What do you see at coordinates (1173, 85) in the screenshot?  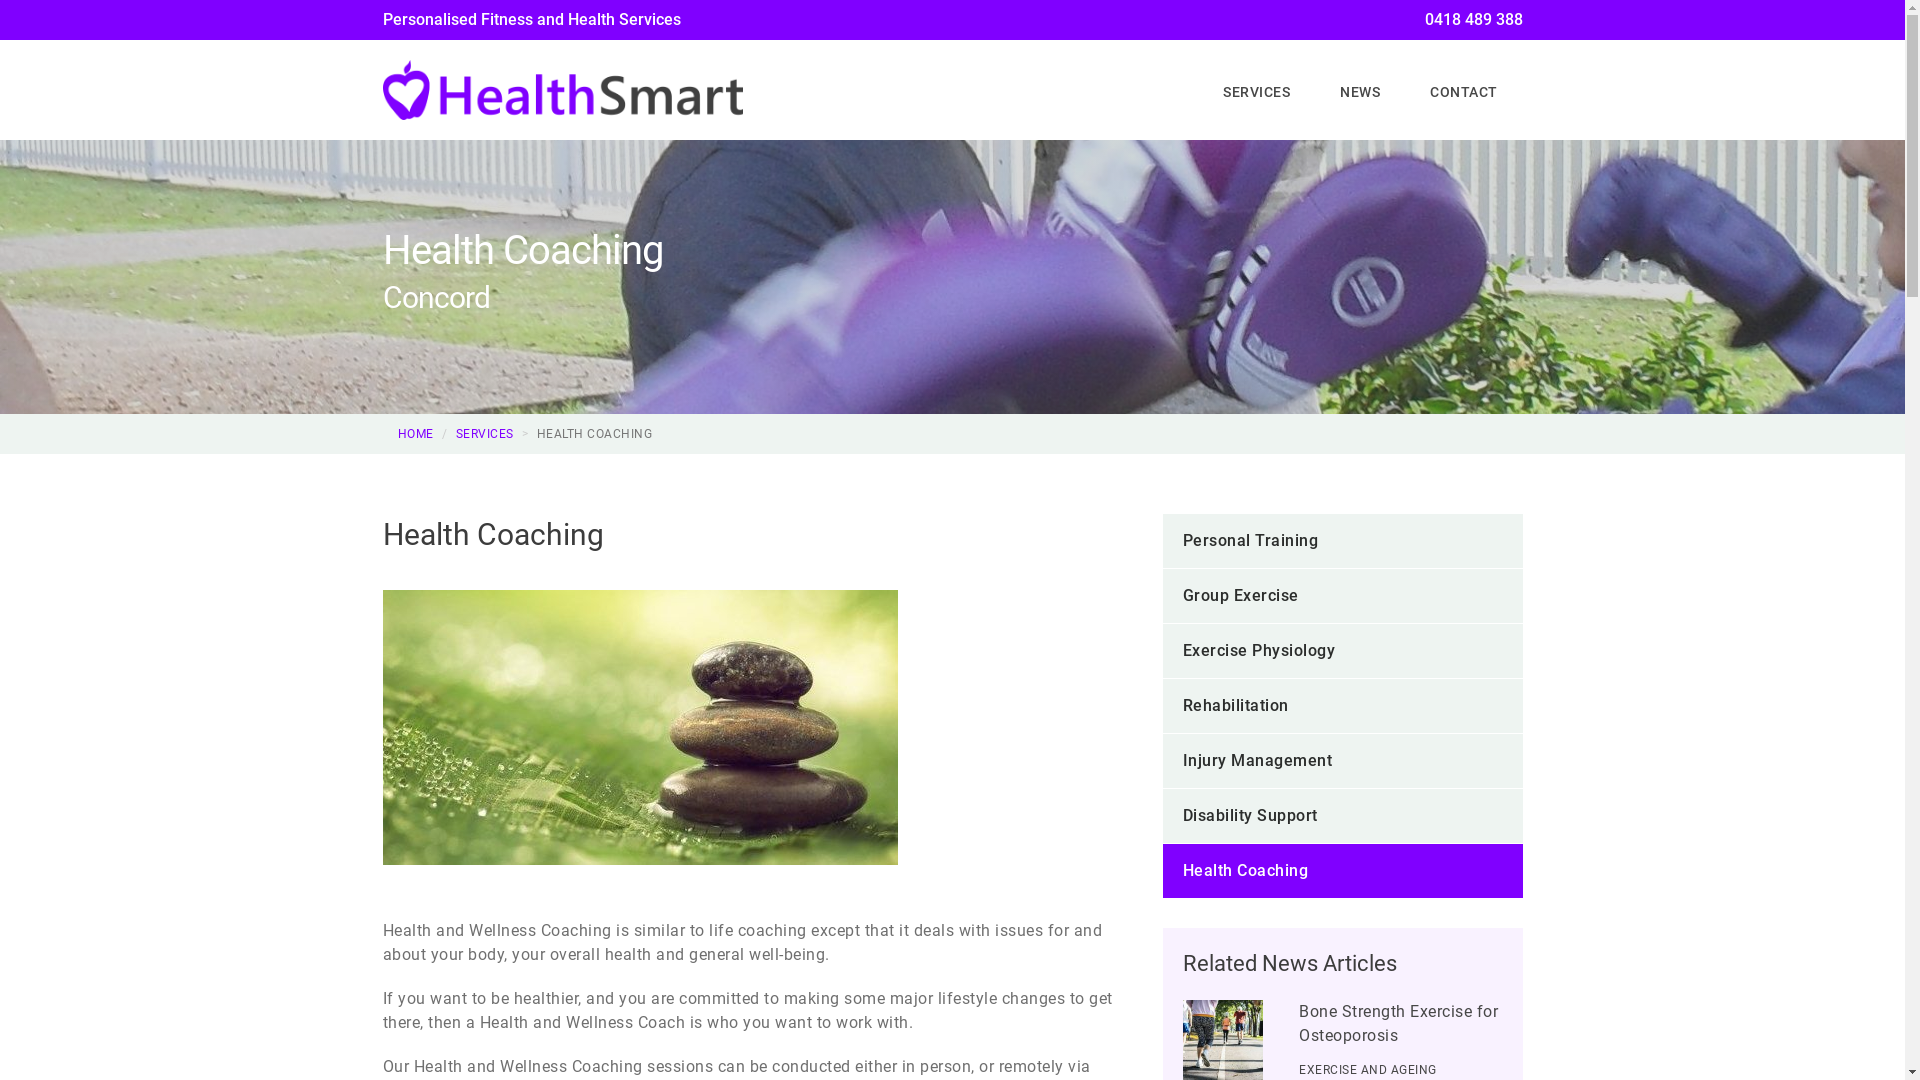 I see `Home` at bounding box center [1173, 85].